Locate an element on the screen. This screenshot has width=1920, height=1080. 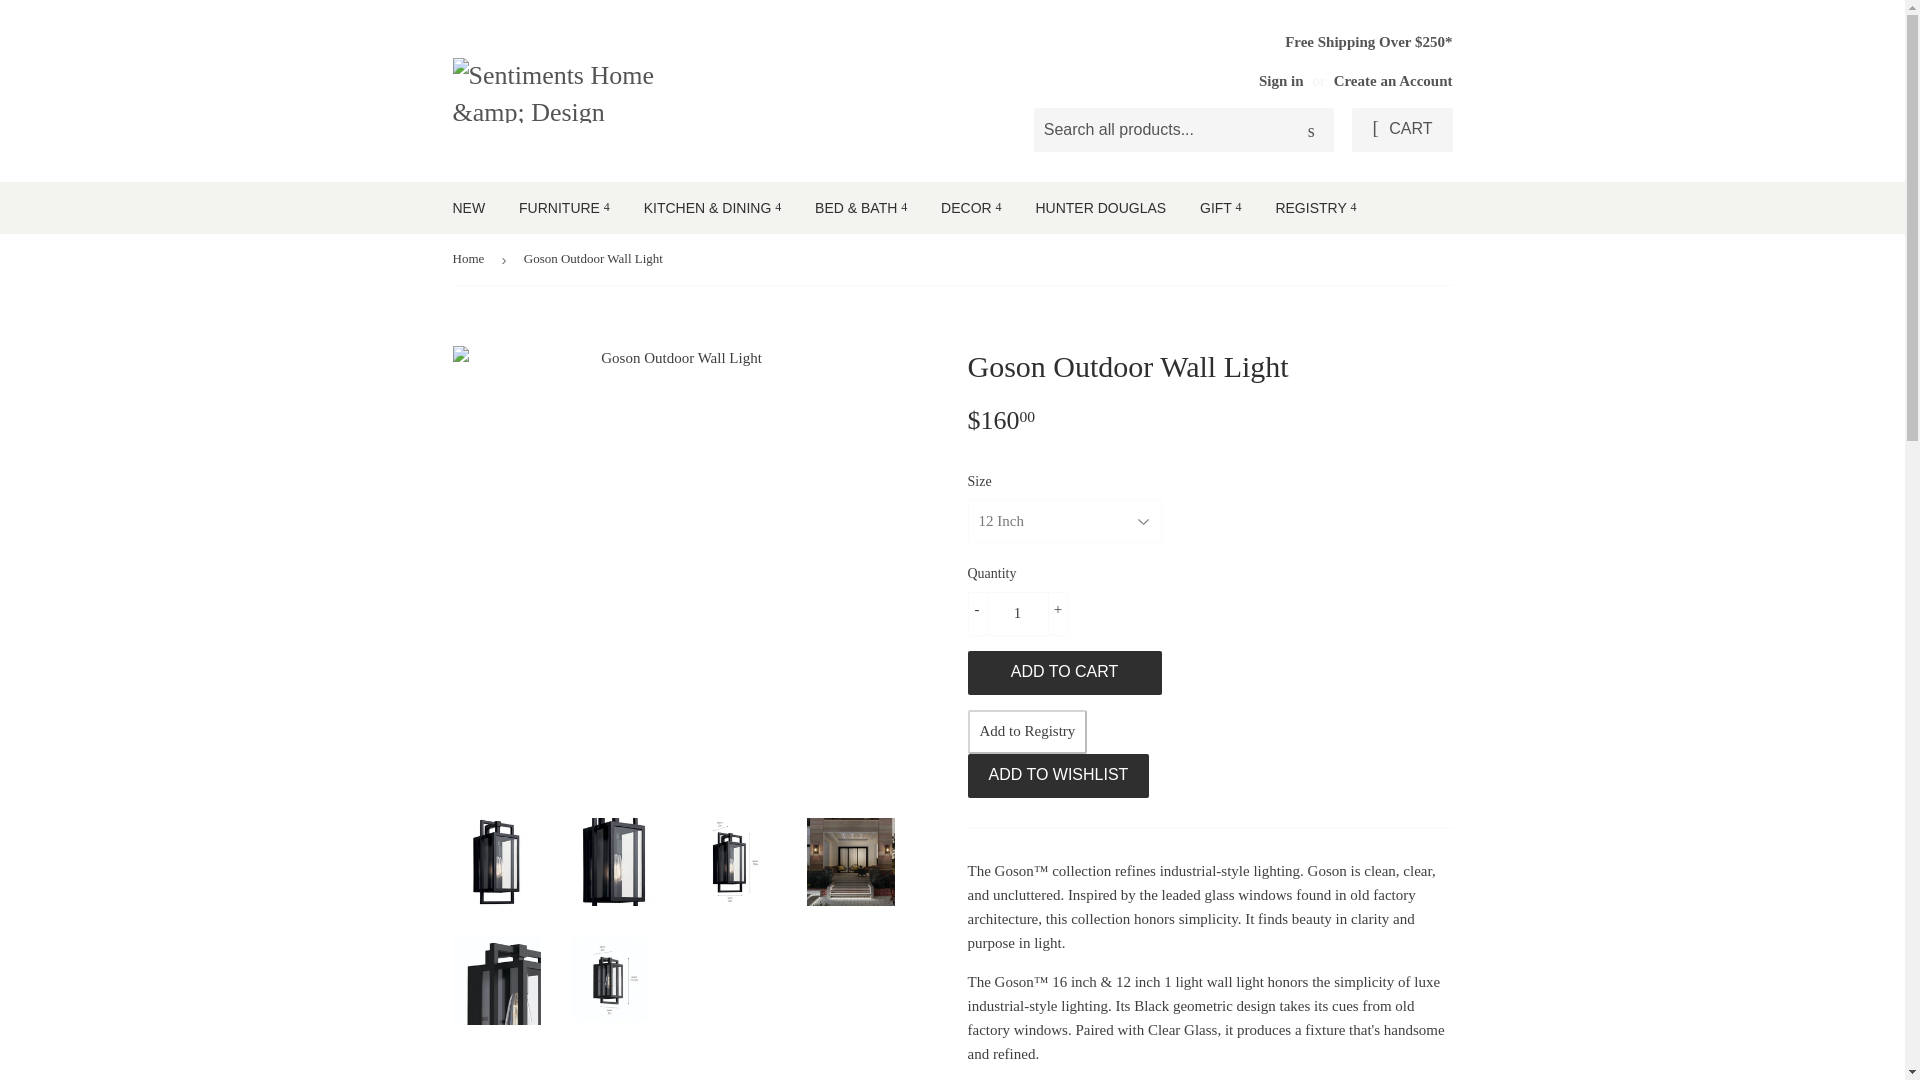
Sign in is located at coordinates (1281, 80).